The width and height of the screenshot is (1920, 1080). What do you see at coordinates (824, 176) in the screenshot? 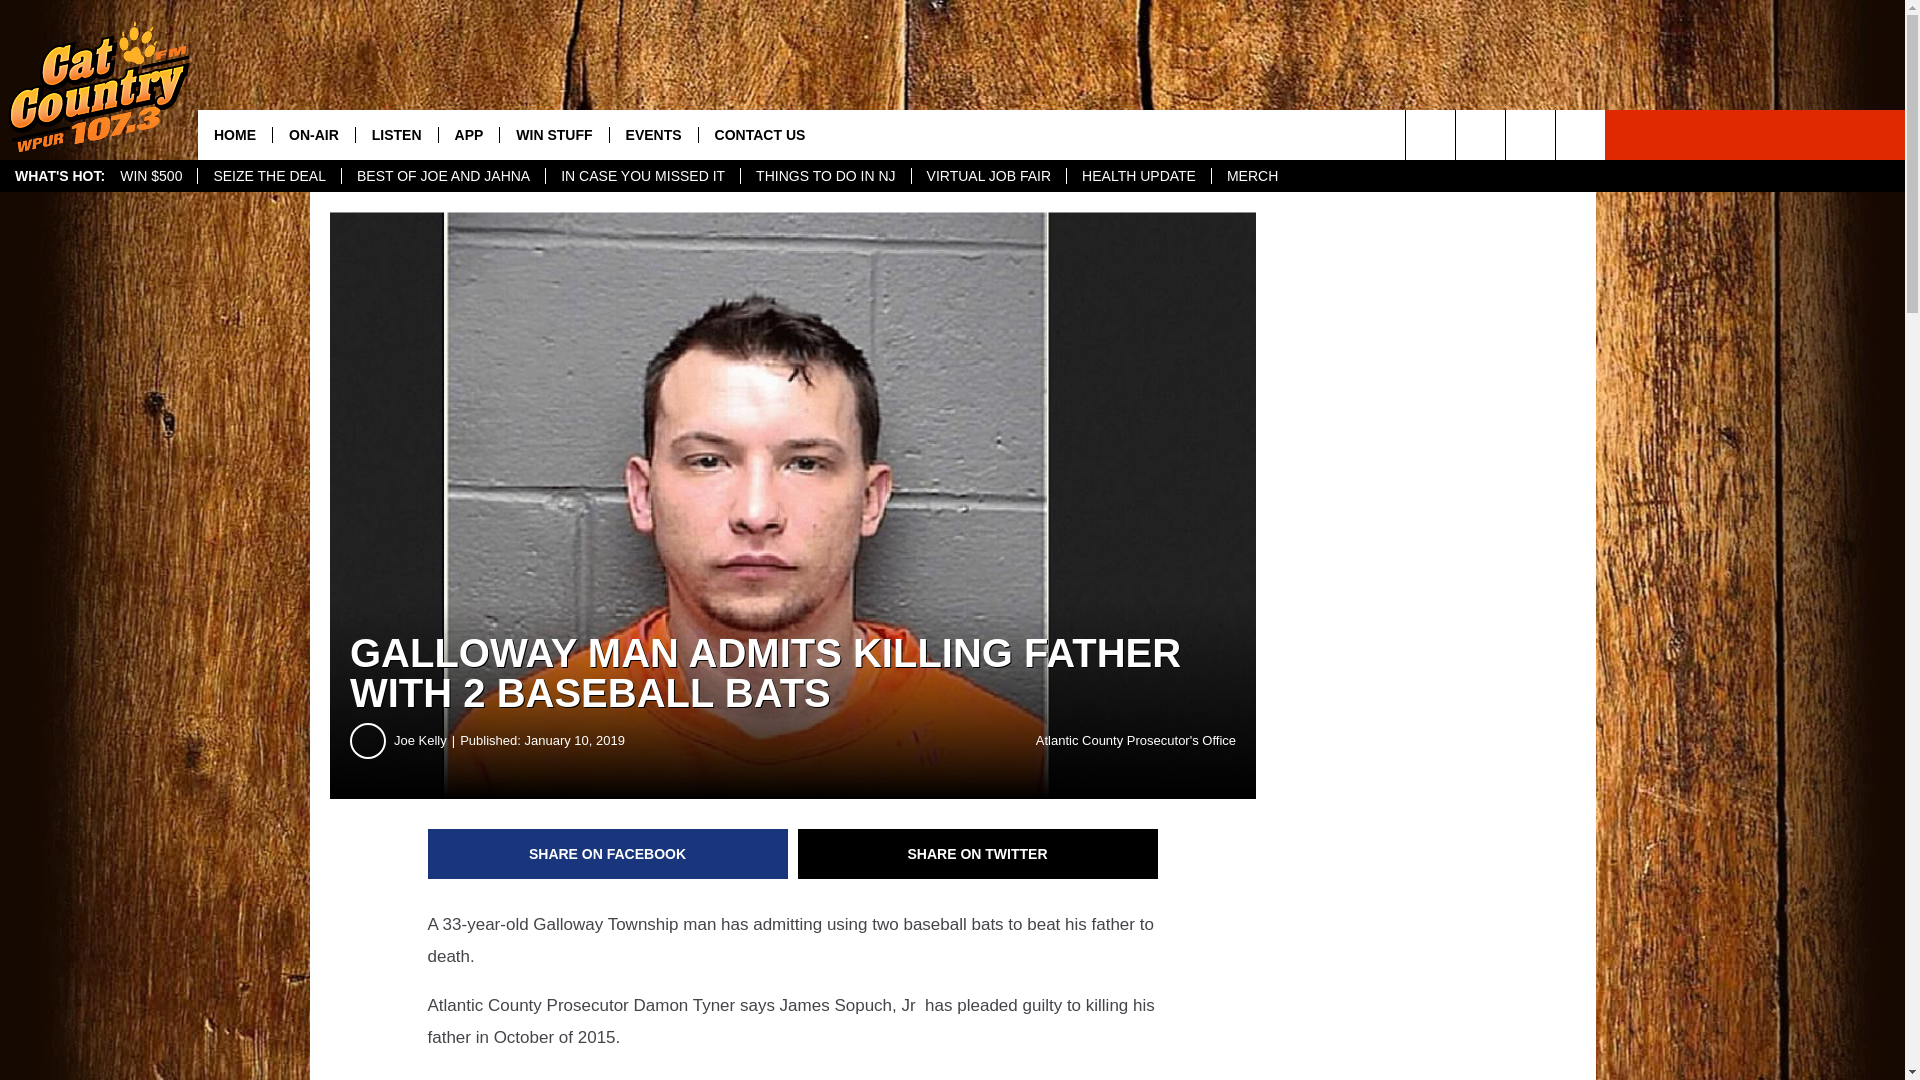
I see `THINGS TO DO IN NJ` at bounding box center [824, 176].